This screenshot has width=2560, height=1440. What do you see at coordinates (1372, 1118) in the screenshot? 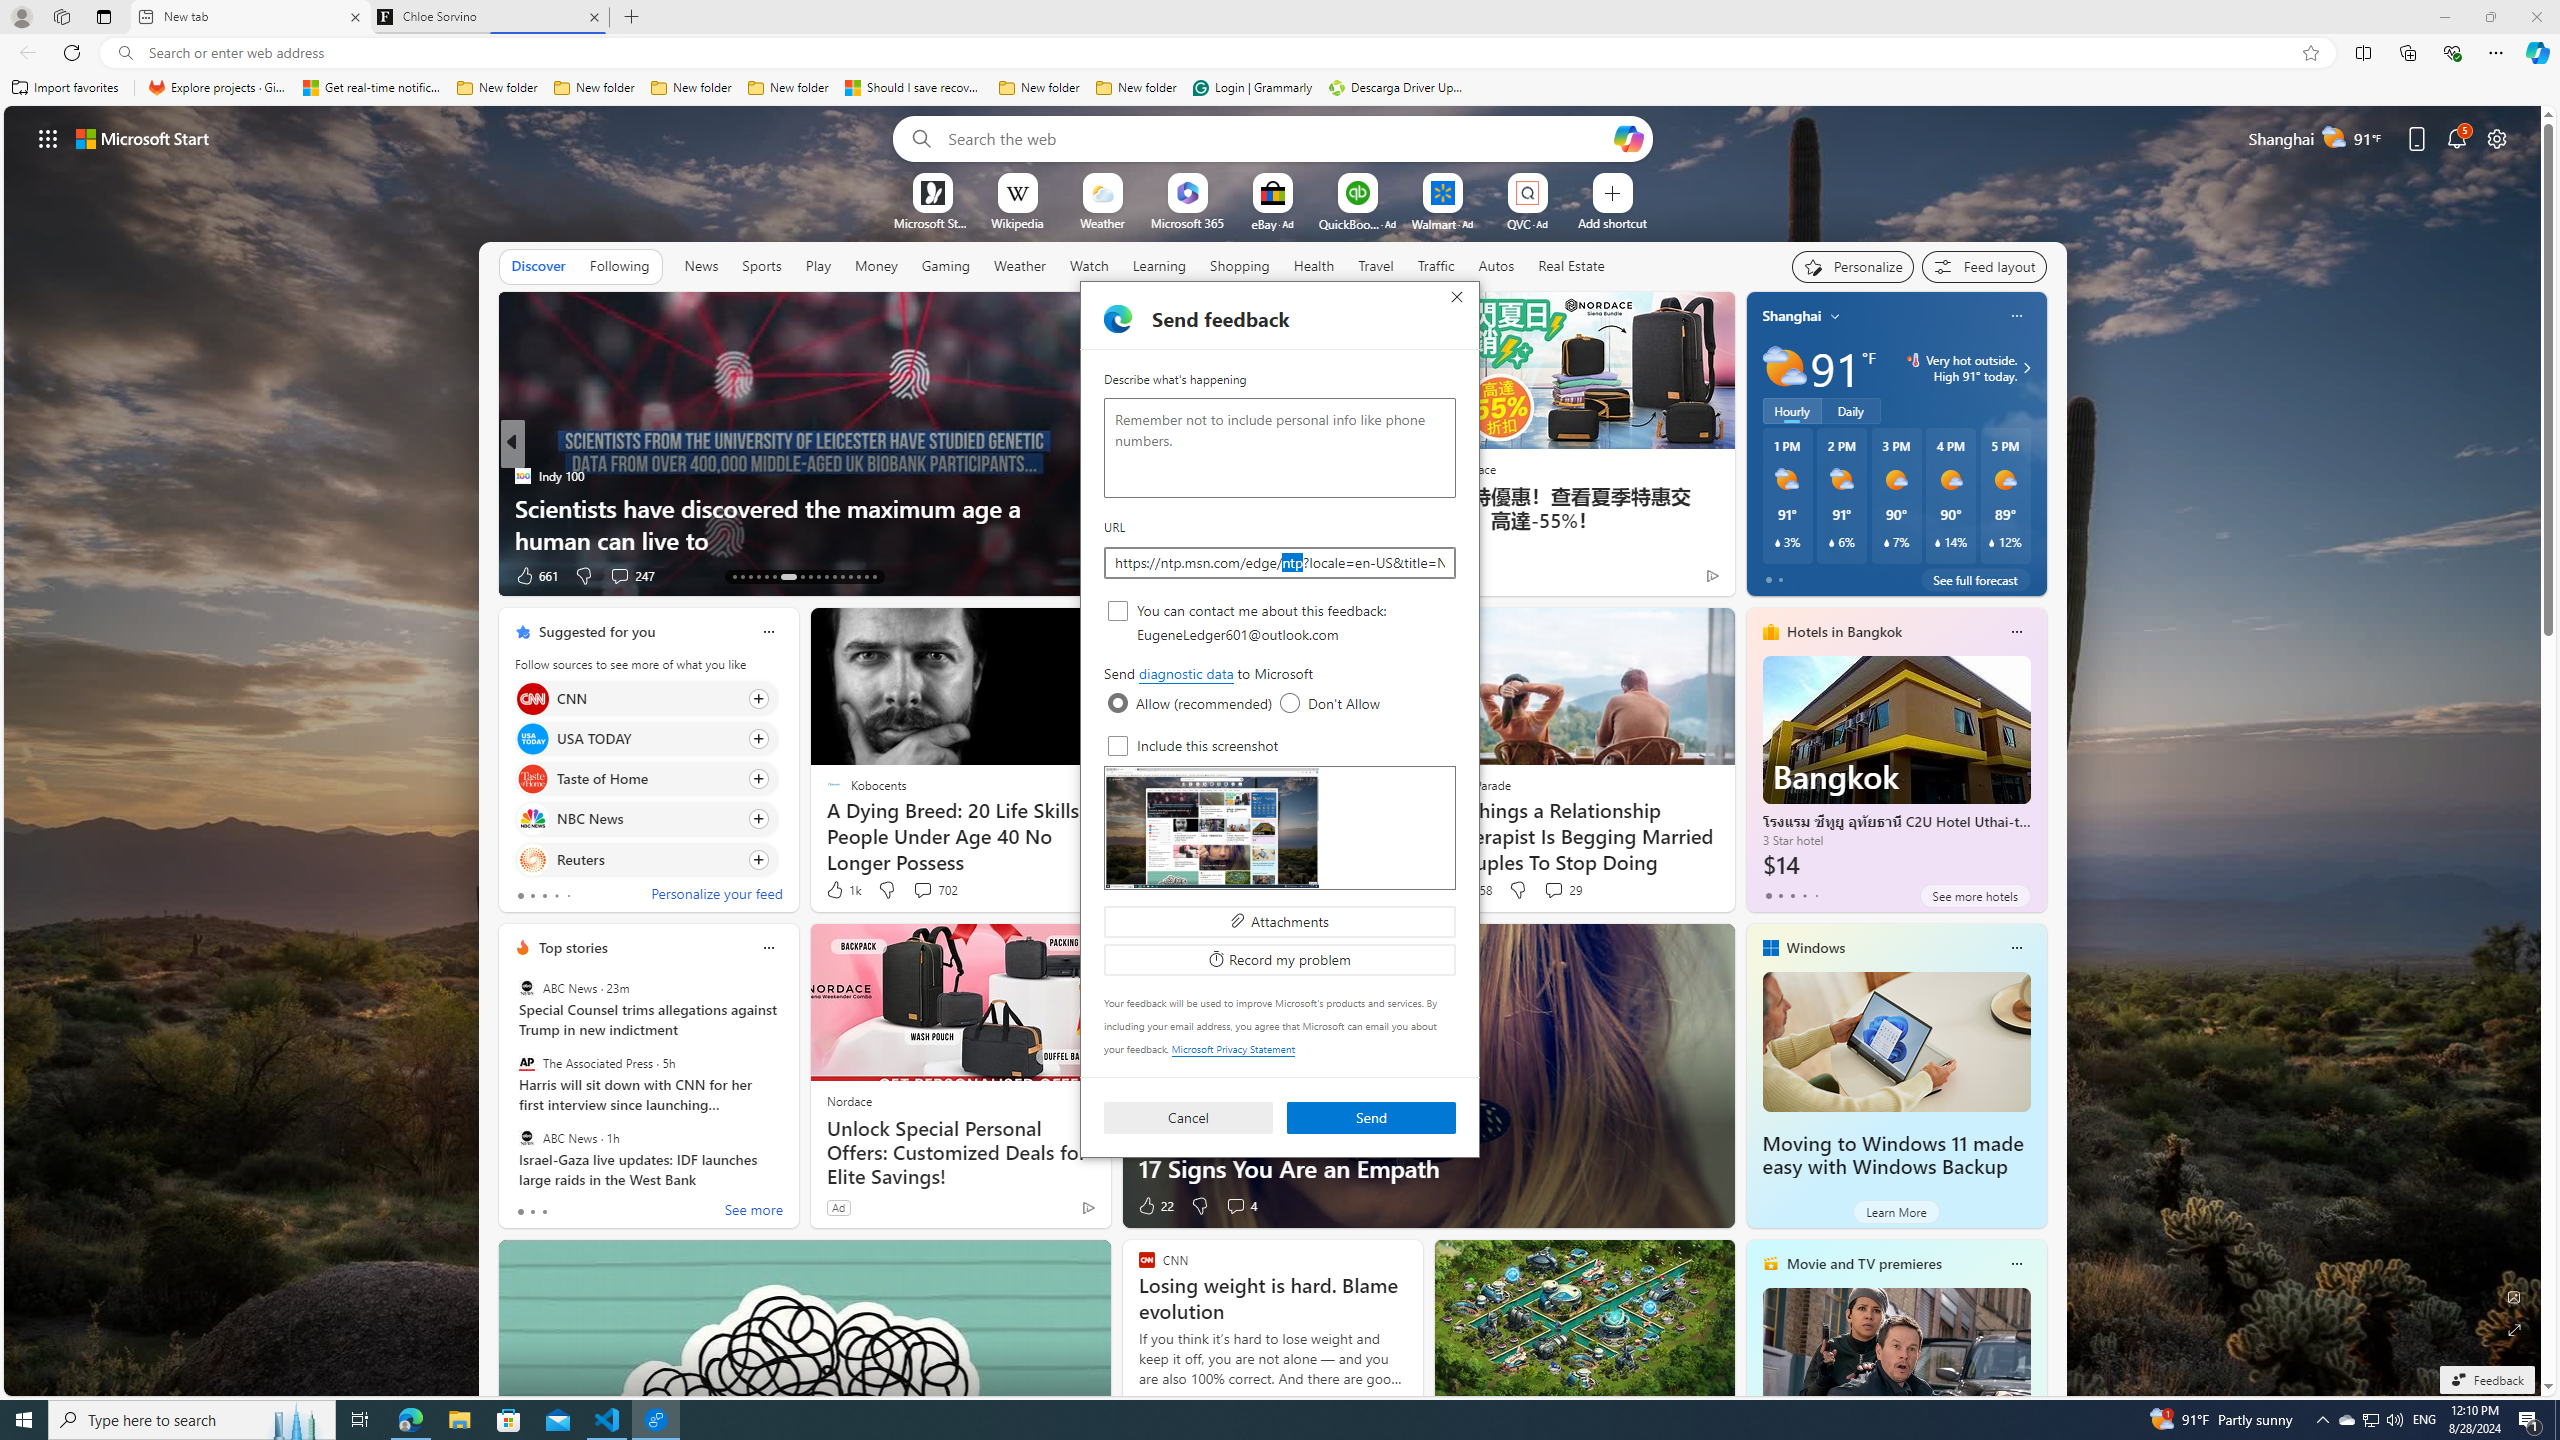
I see `Send` at bounding box center [1372, 1118].